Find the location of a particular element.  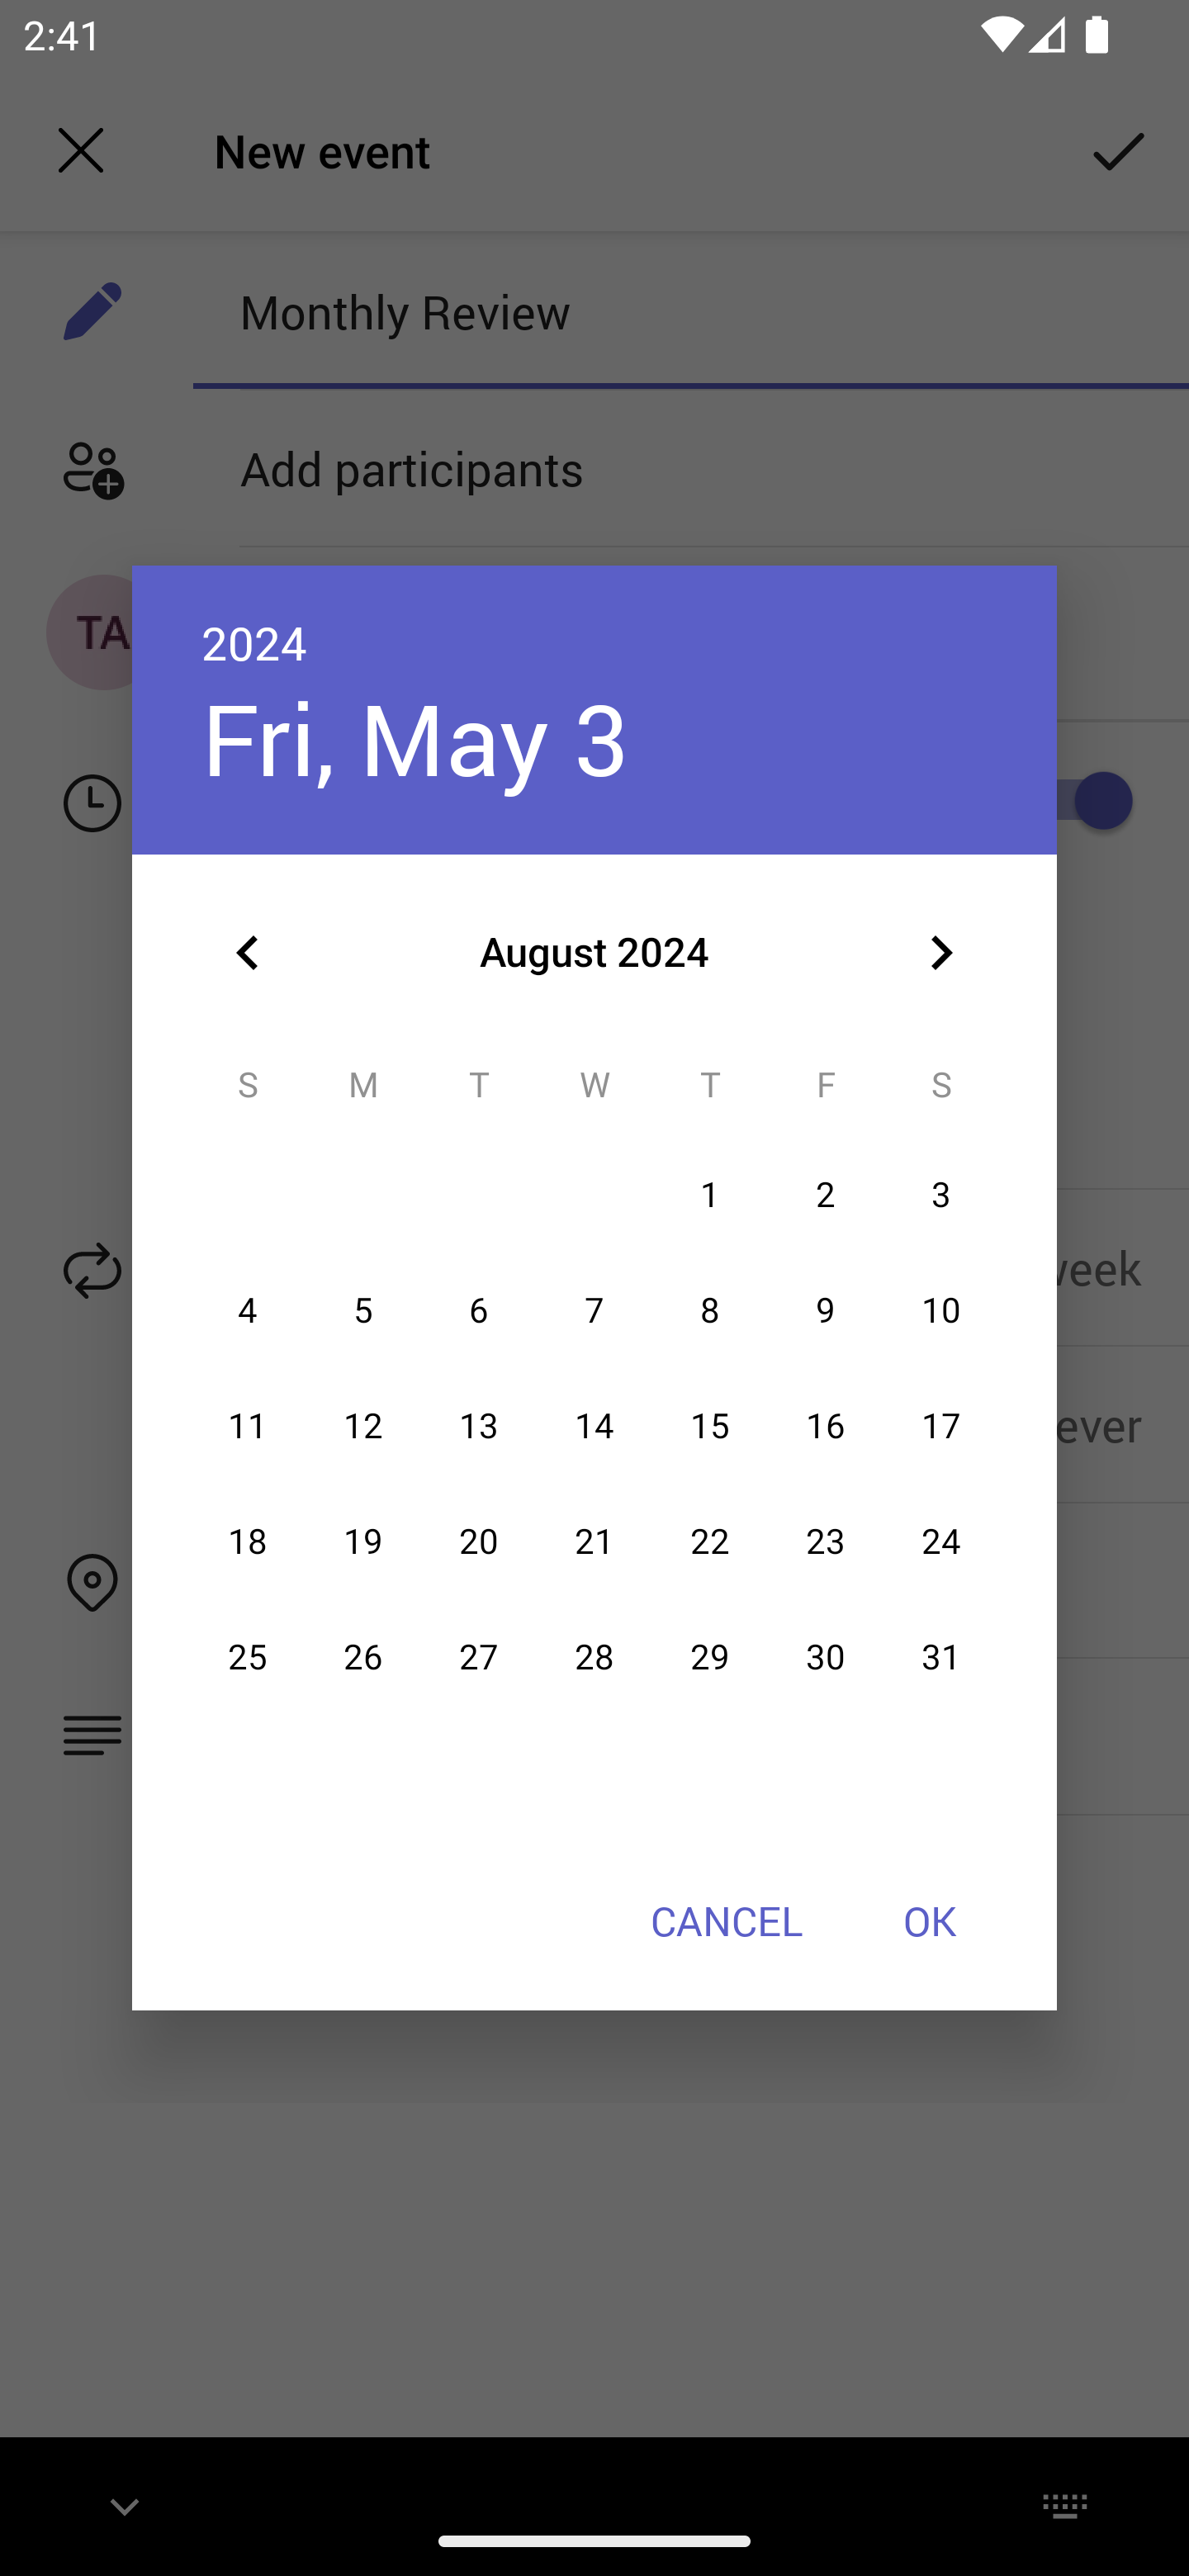

6 06 August 2024 is located at coordinates (478, 1311).